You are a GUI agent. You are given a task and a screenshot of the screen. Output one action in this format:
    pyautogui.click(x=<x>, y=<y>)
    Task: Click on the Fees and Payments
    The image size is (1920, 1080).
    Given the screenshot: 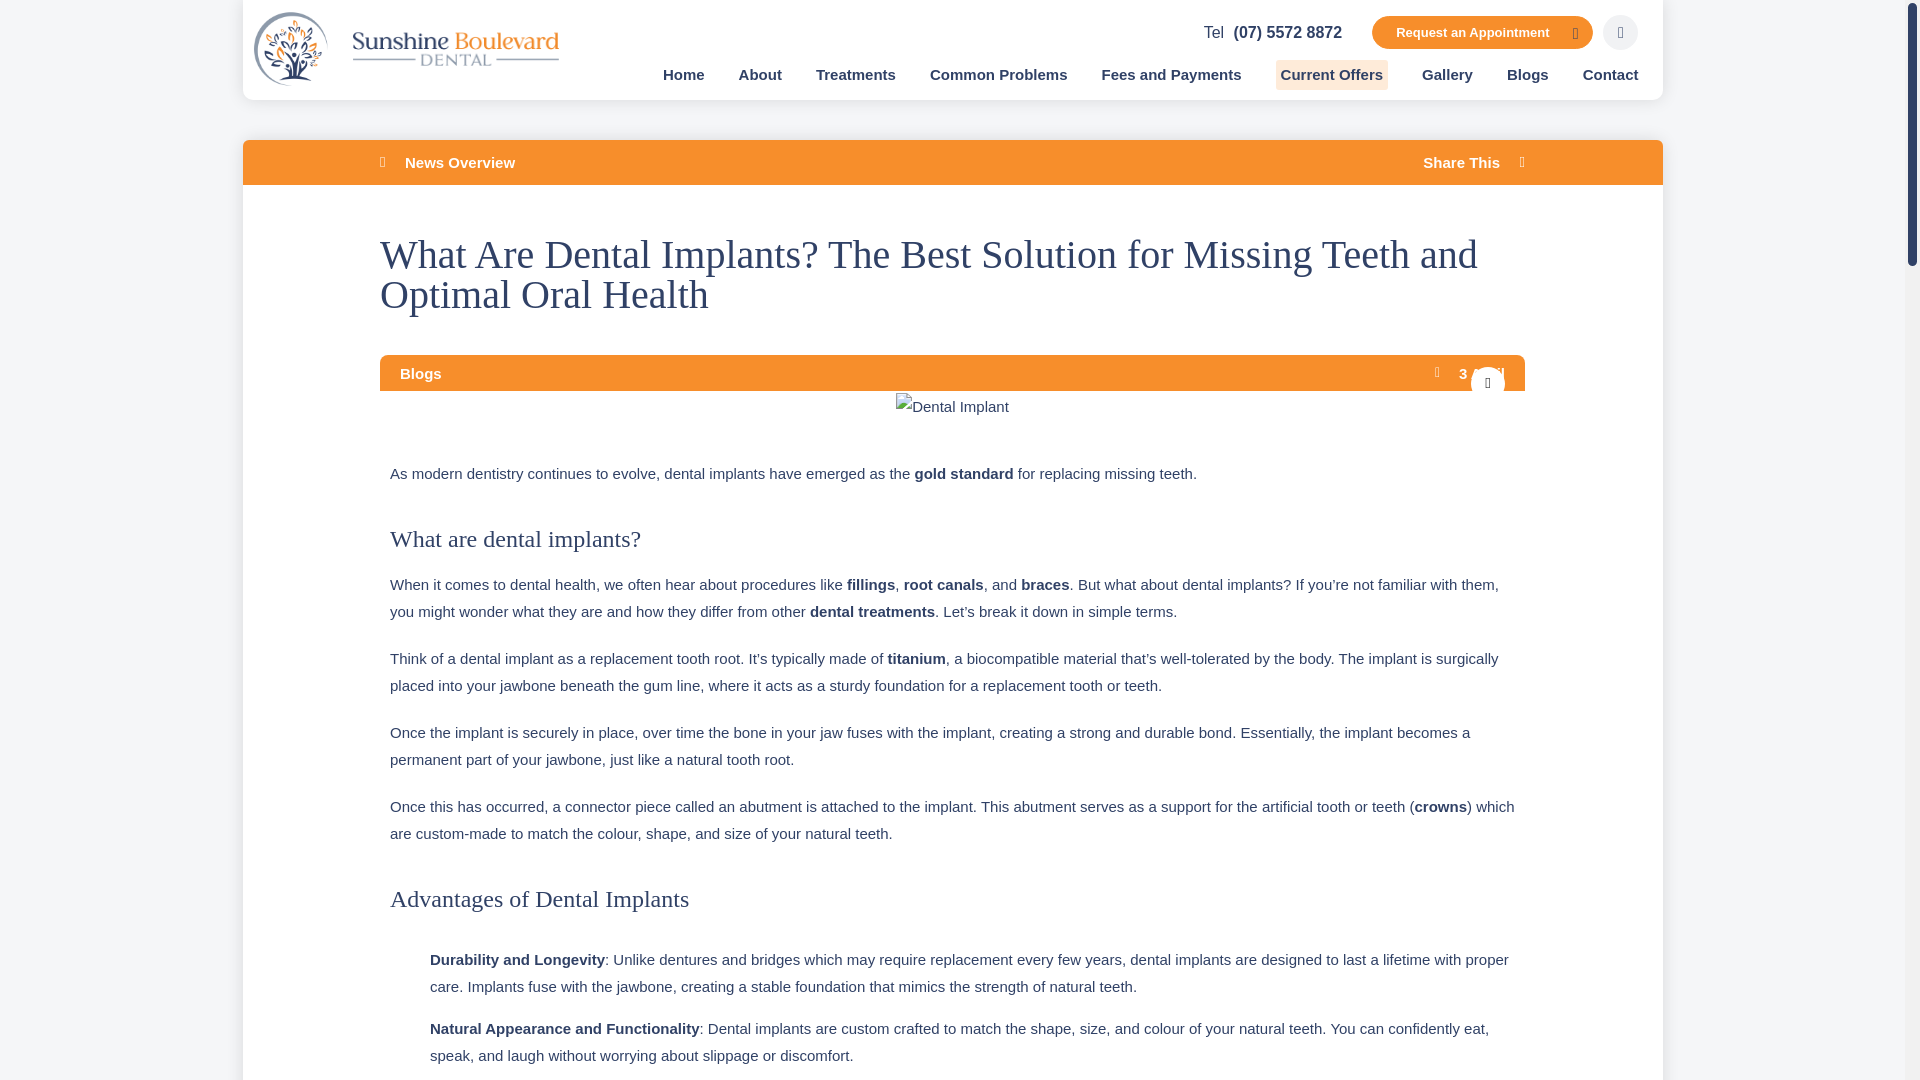 What is the action you would take?
    pyautogui.click(x=1172, y=74)
    